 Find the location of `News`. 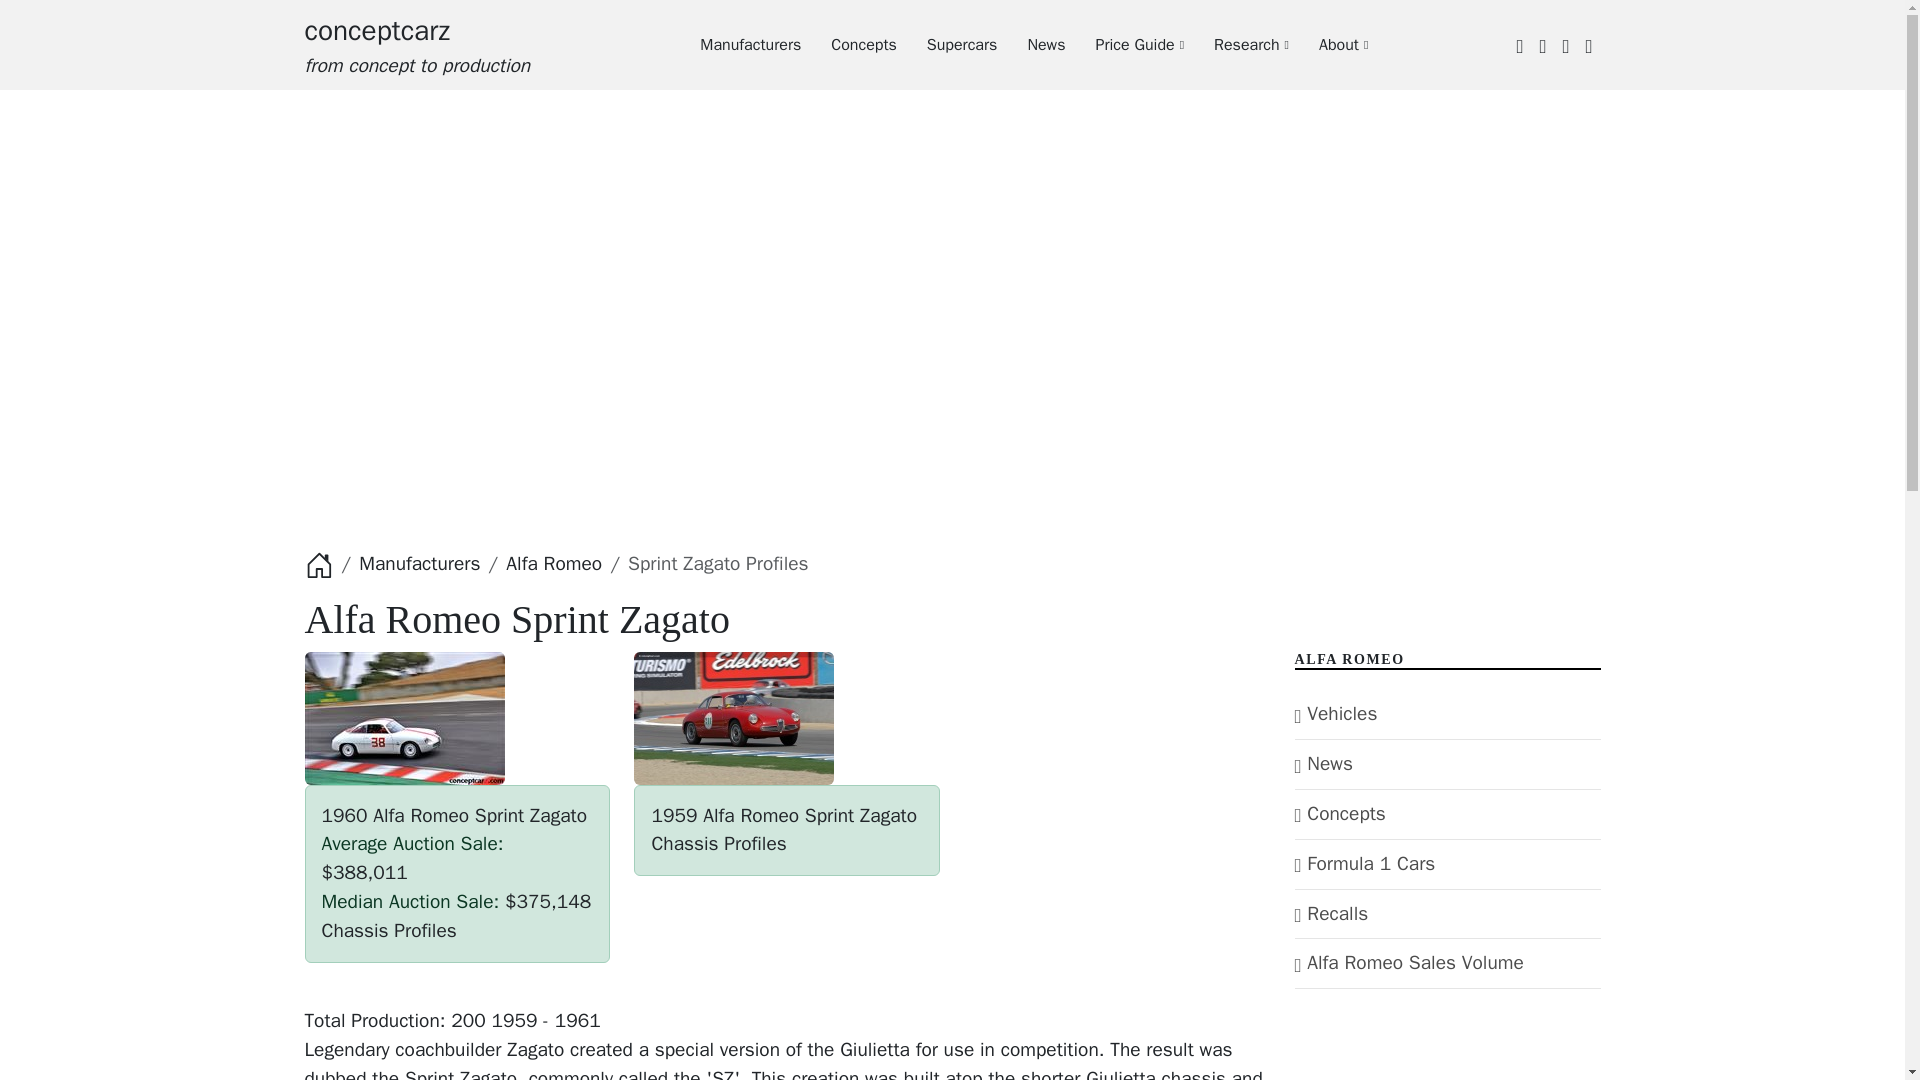

News is located at coordinates (1030, 44).